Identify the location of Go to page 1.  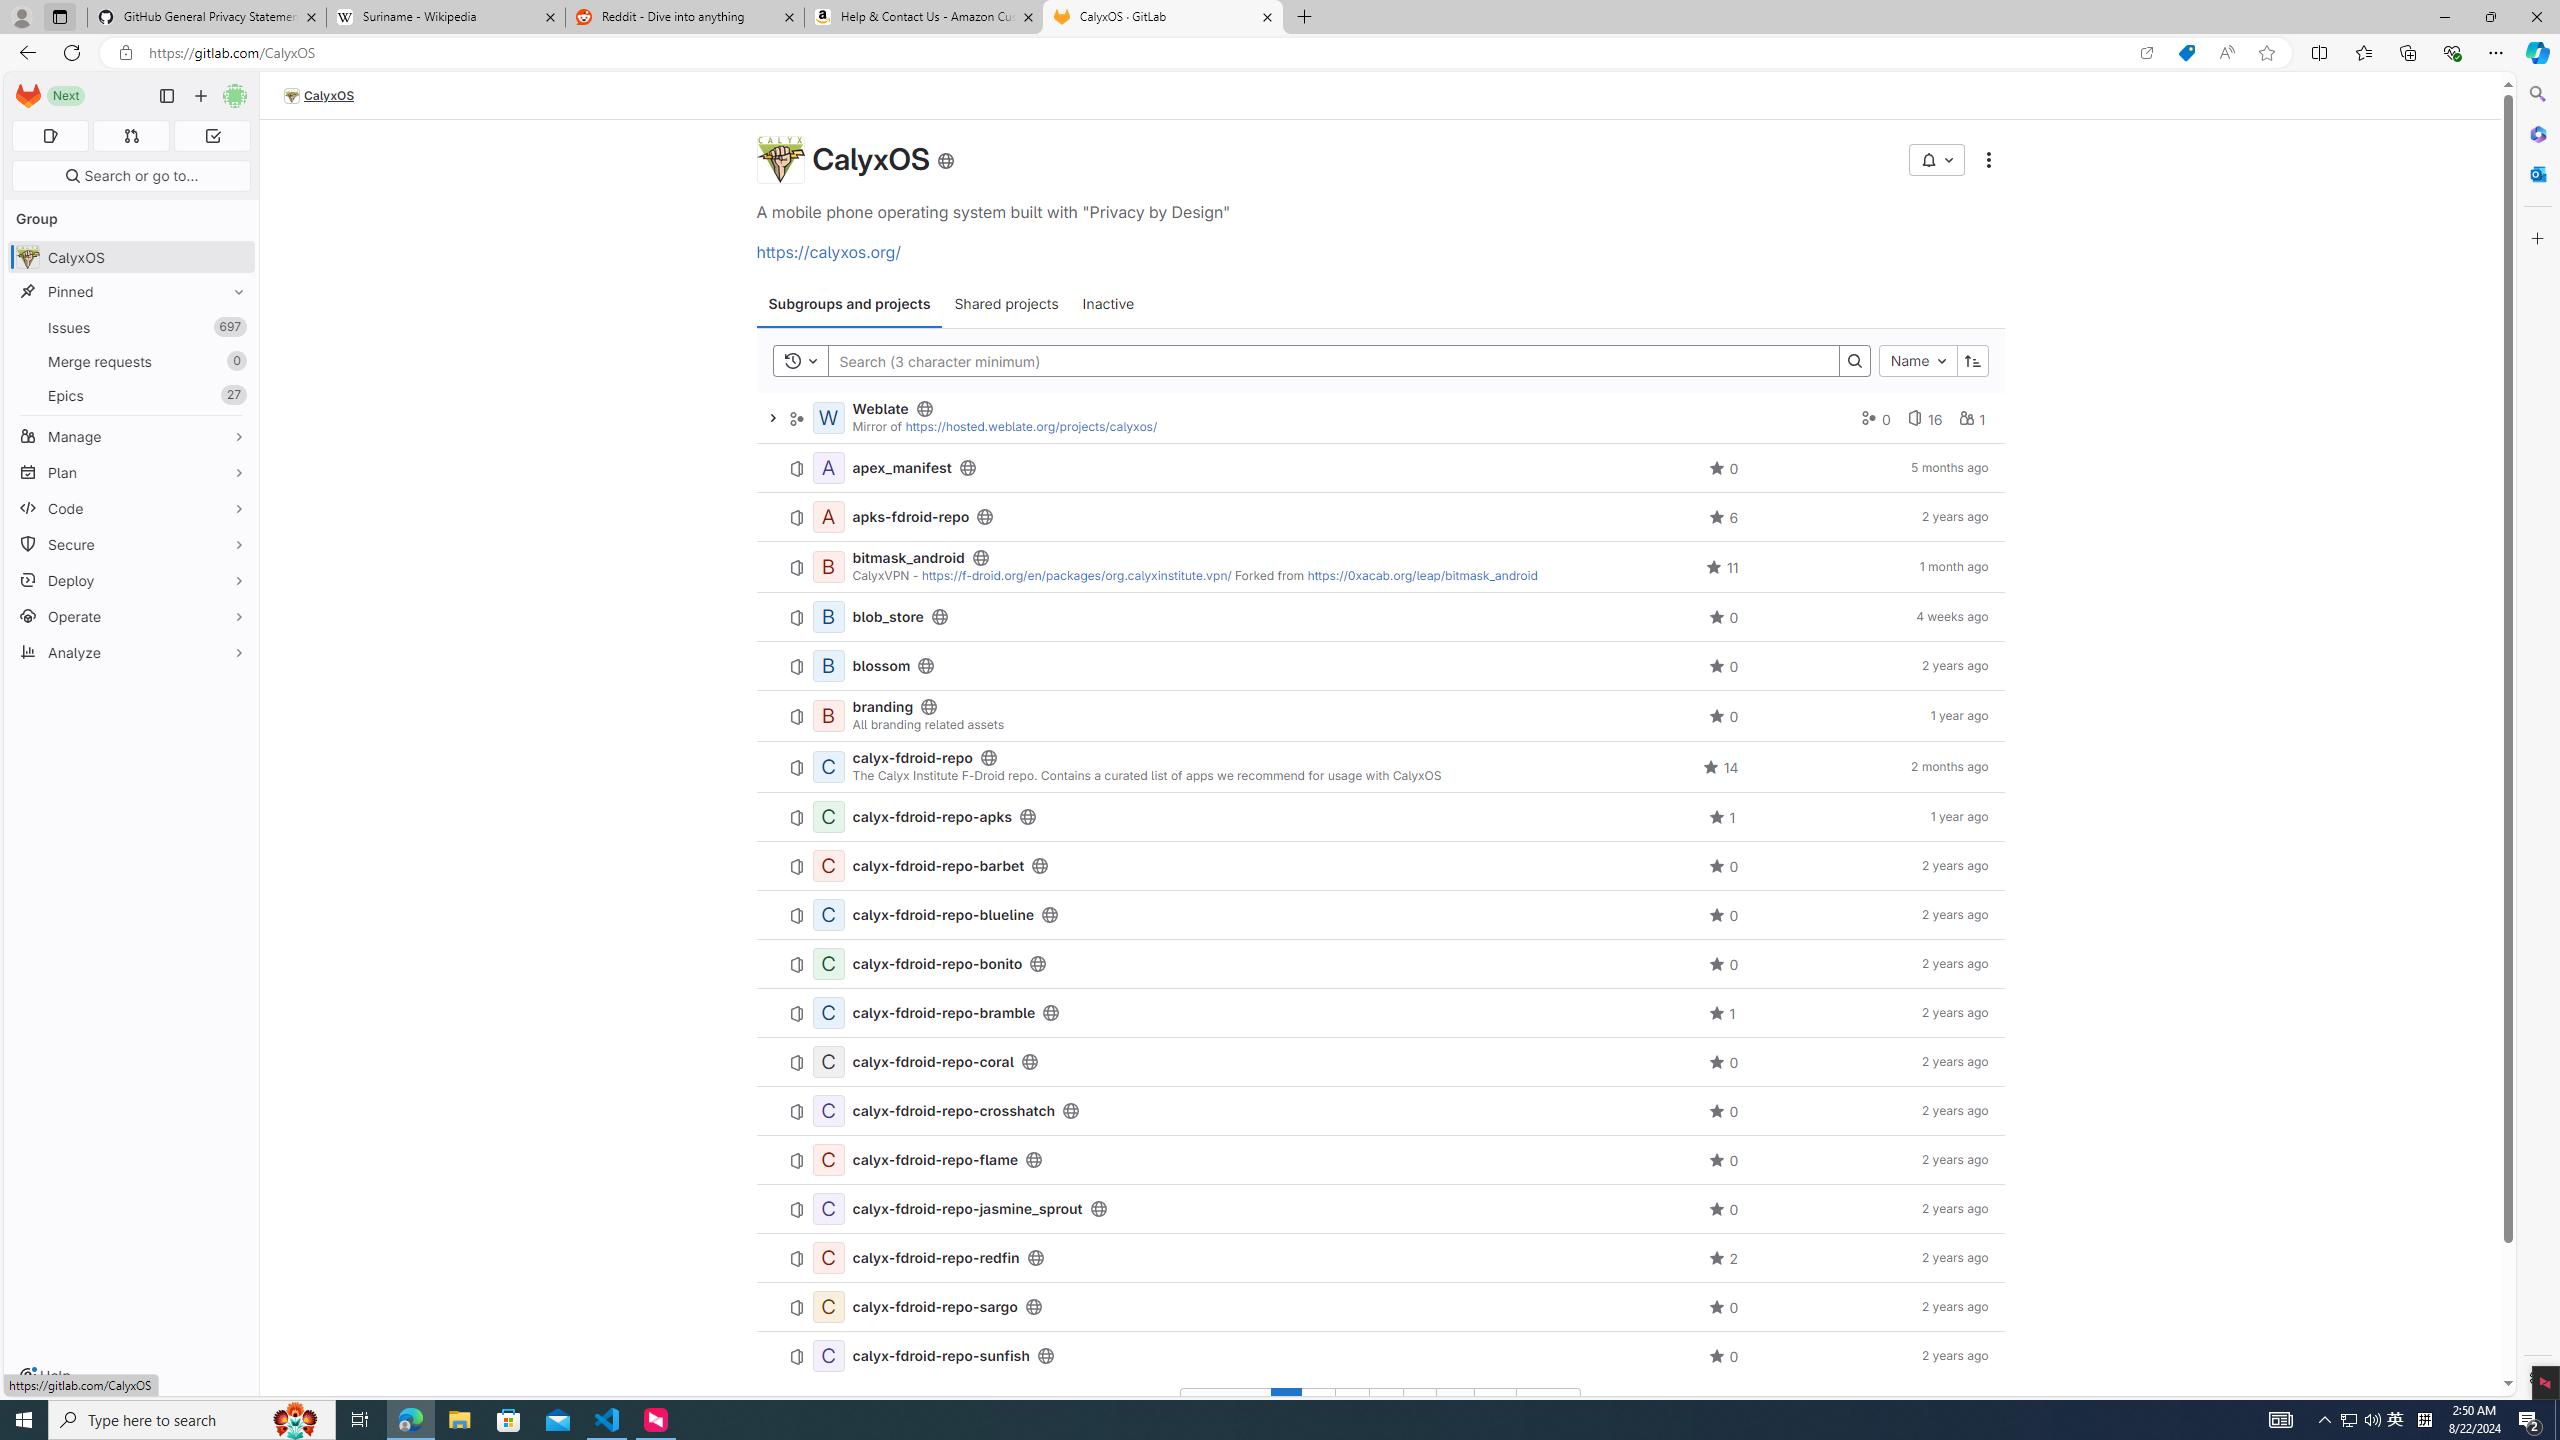
(1286, 1405).